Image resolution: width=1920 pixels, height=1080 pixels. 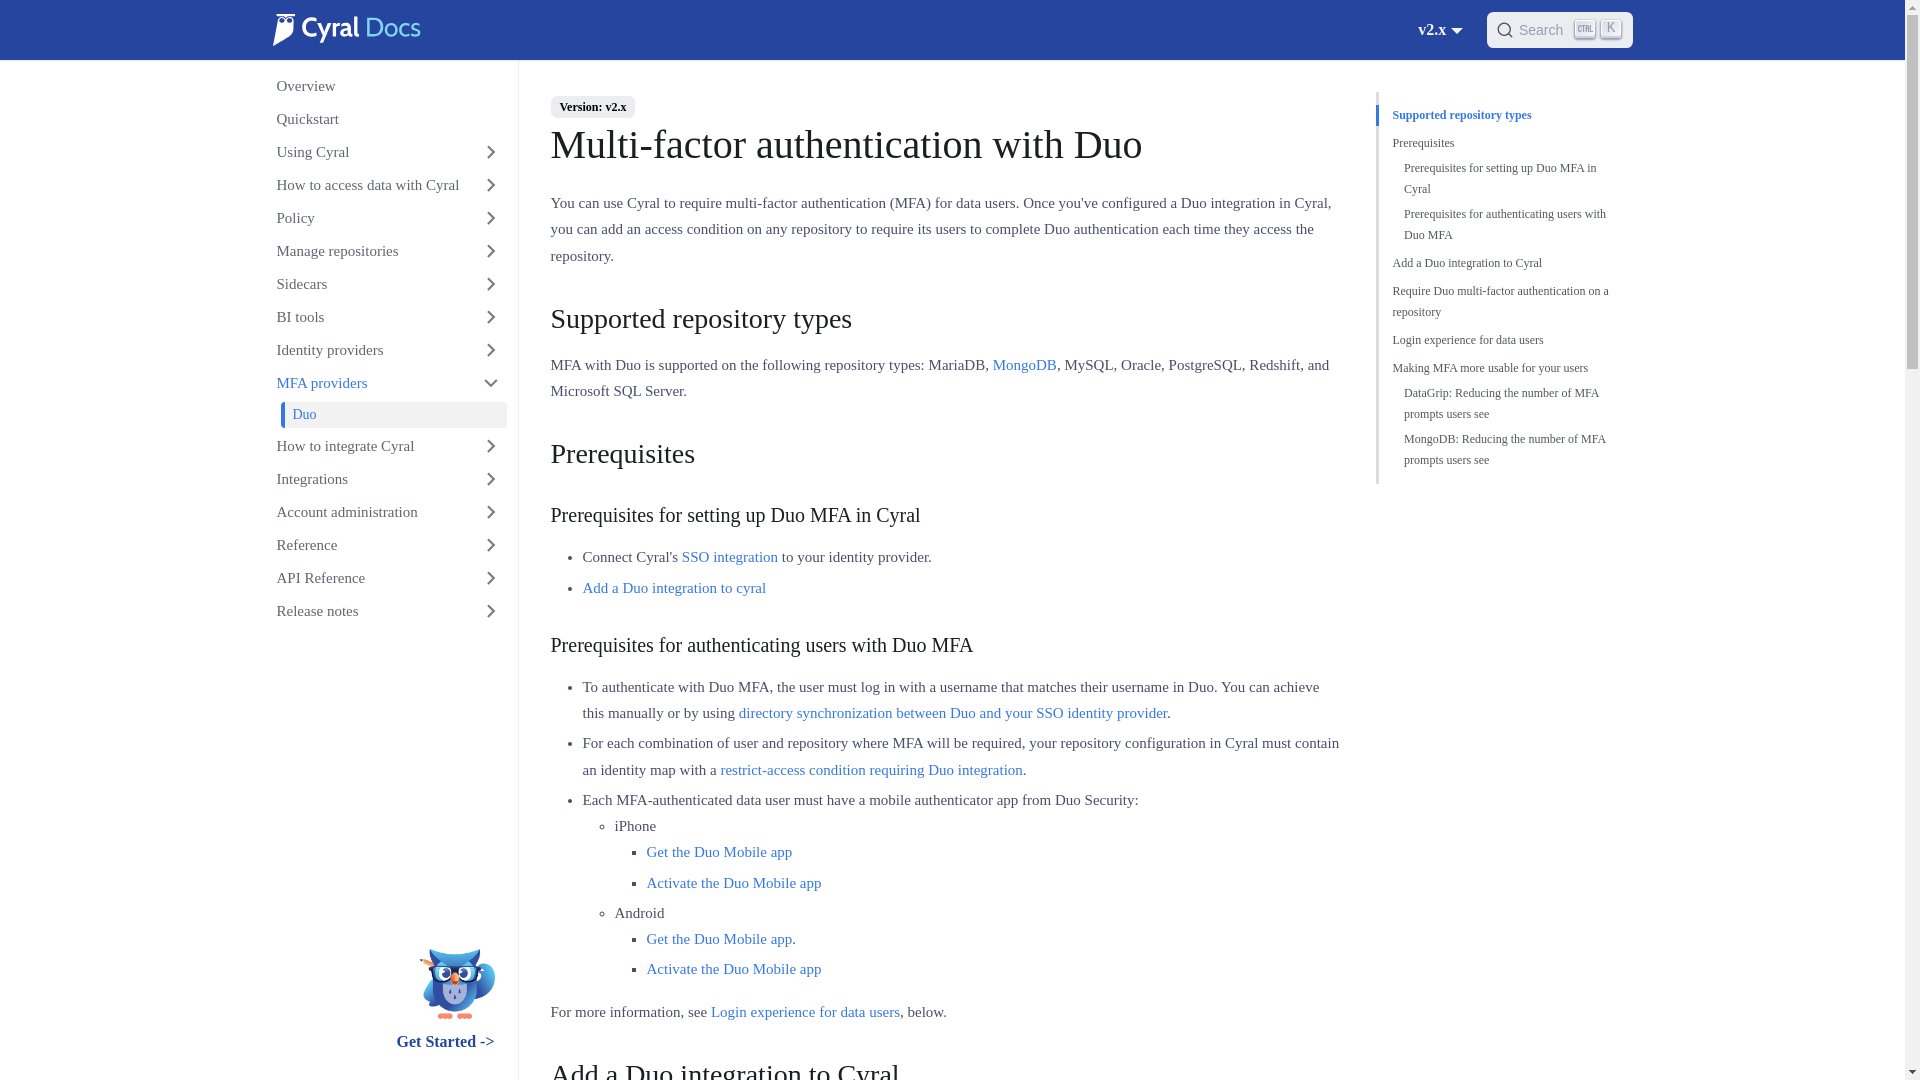 What do you see at coordinates (385, 250) in the screenshot?
I see `Manage repositories` at bounding box center [385, 250].